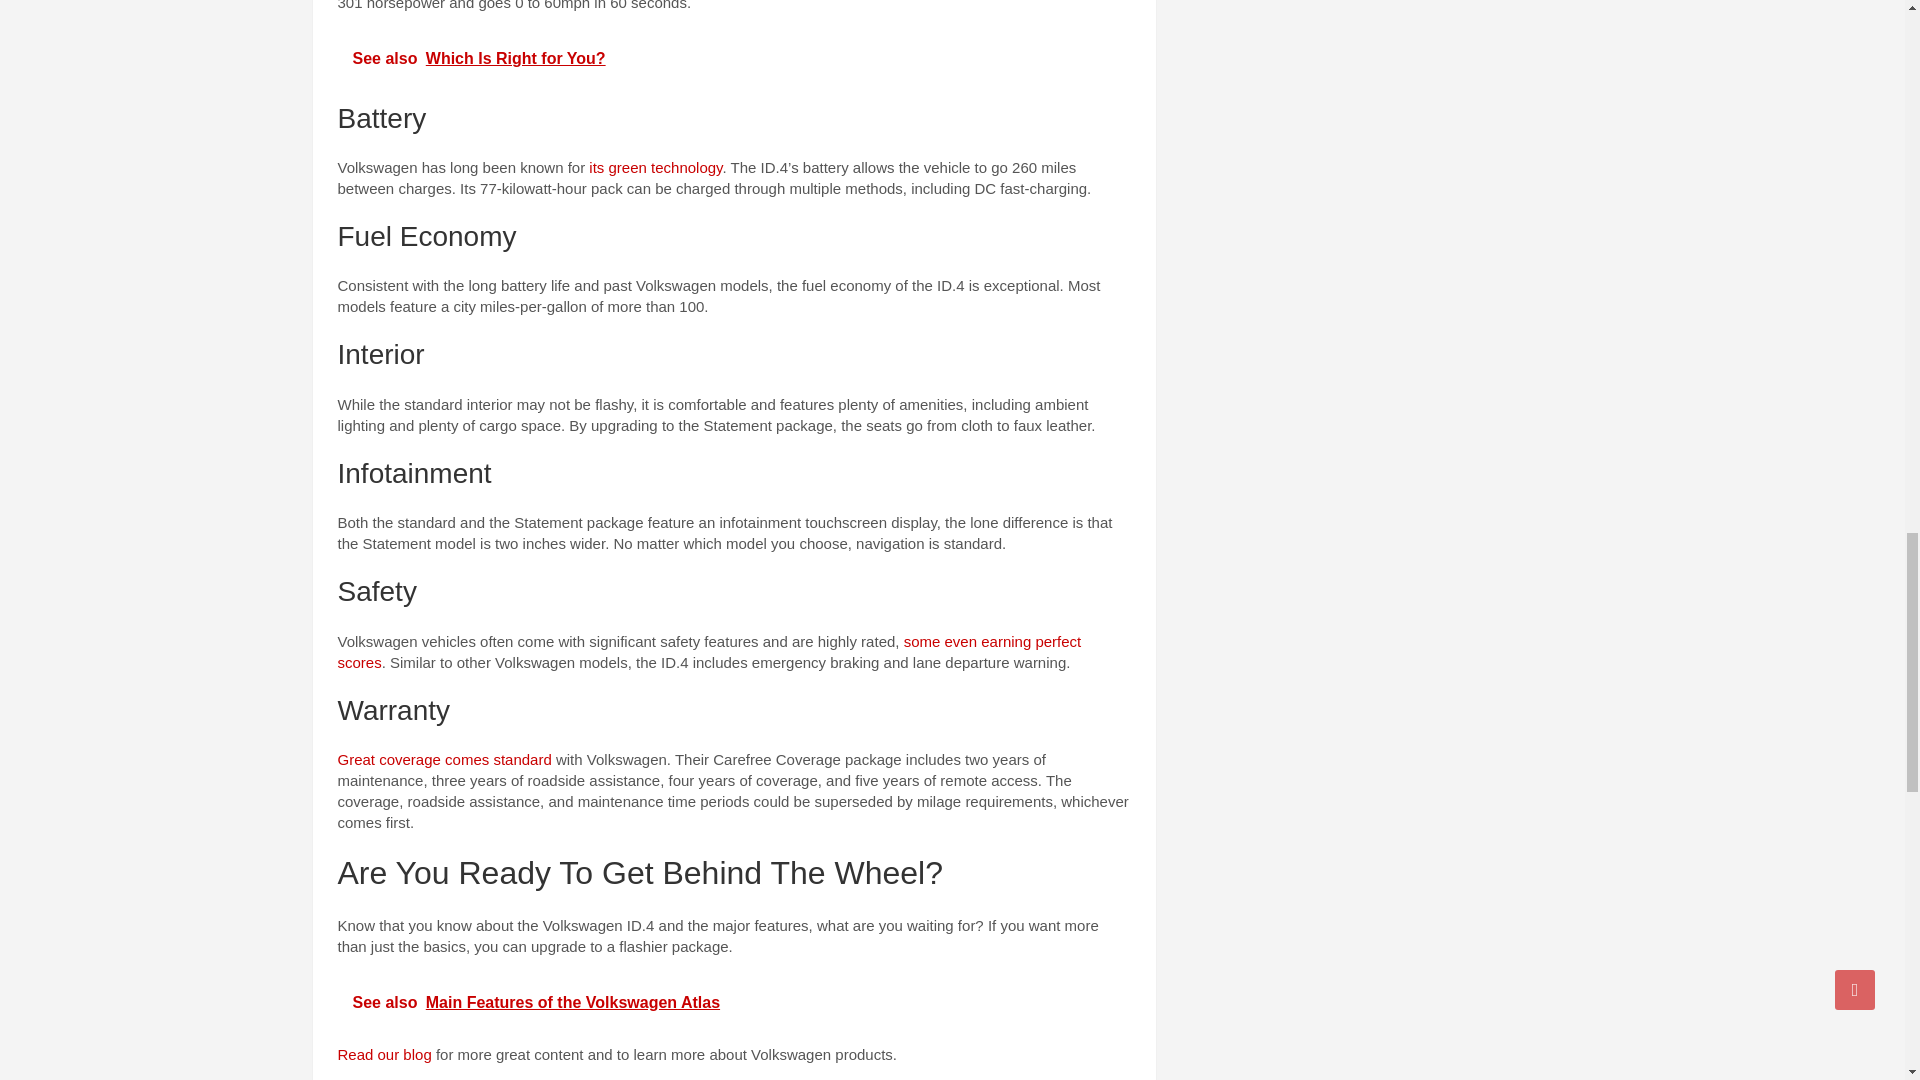  Describe the element at coordinates (444, 758) in the screenshot. I see `Great coverage comes standard` at that location.